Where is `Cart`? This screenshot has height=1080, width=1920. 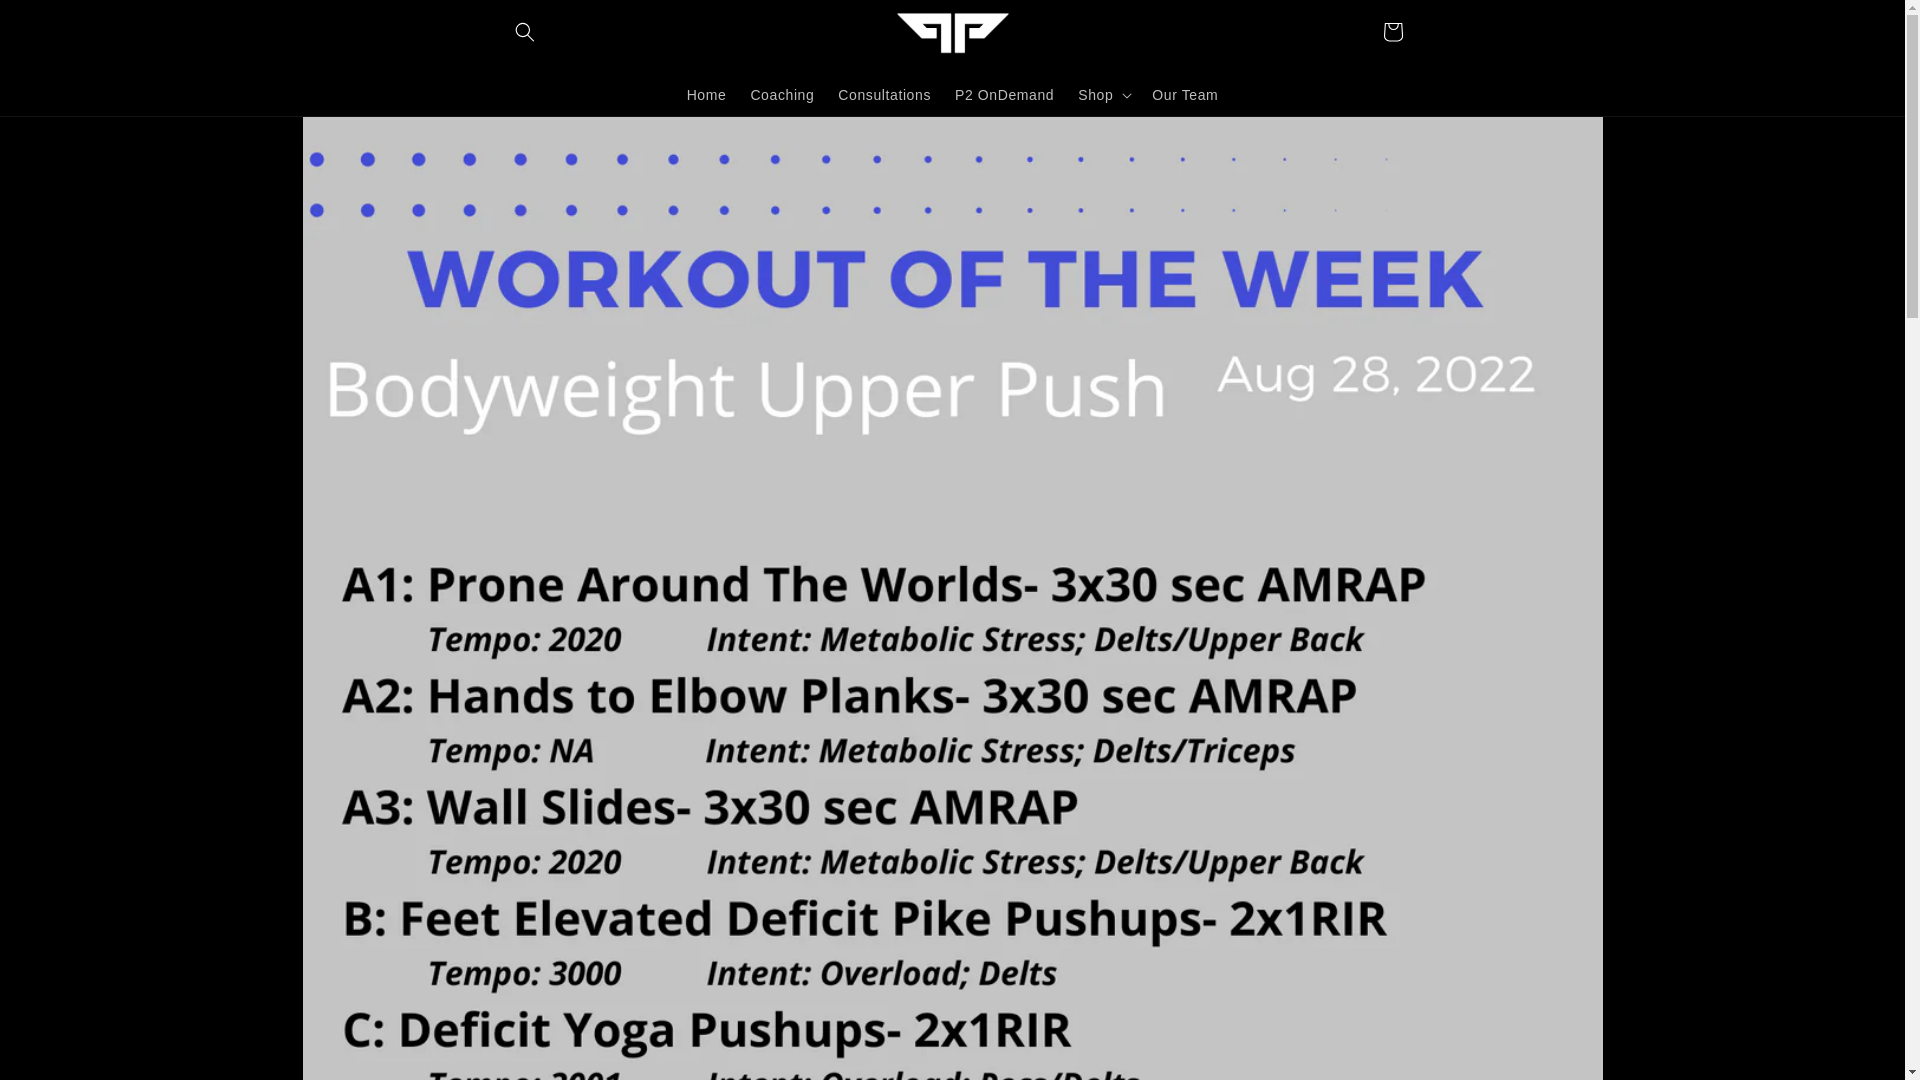
Cart is located at coordinates (1392, 32).